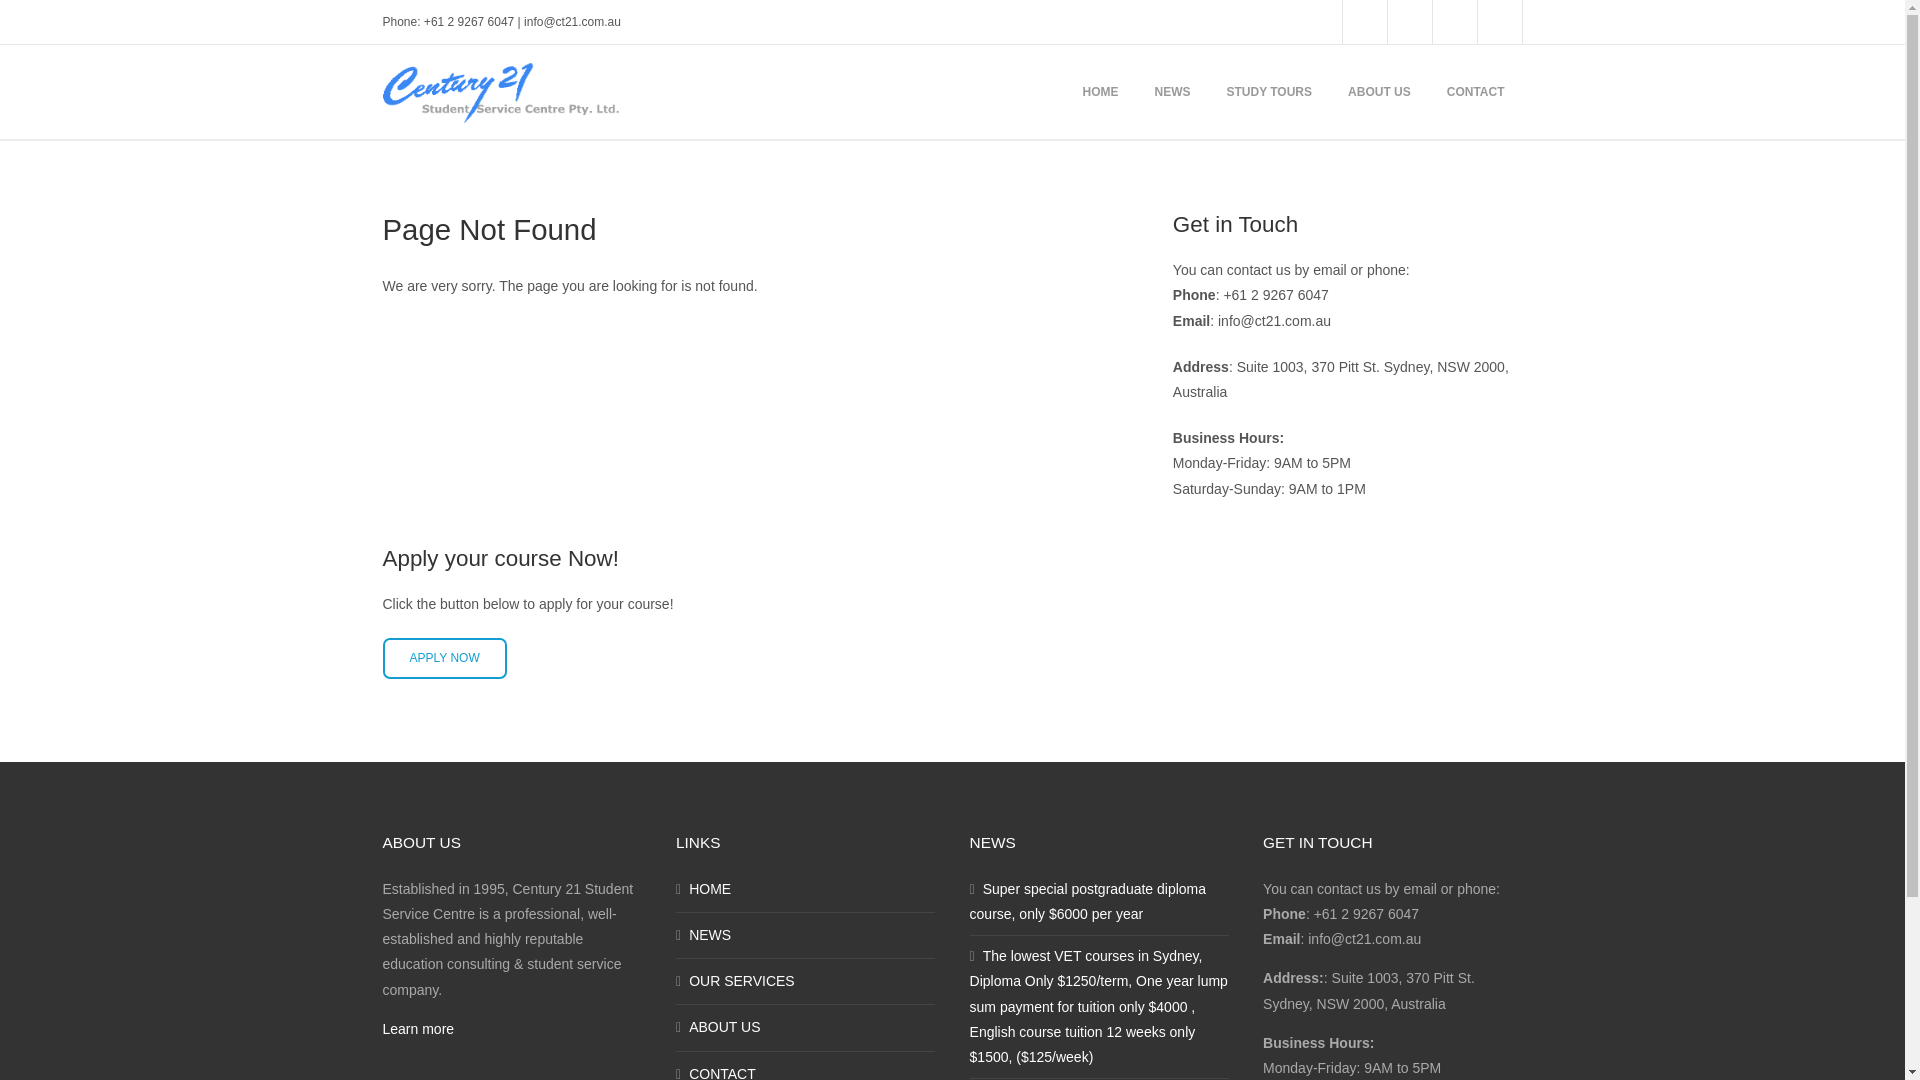  I want to click on STUDY TOURS, so click(1269, 92).